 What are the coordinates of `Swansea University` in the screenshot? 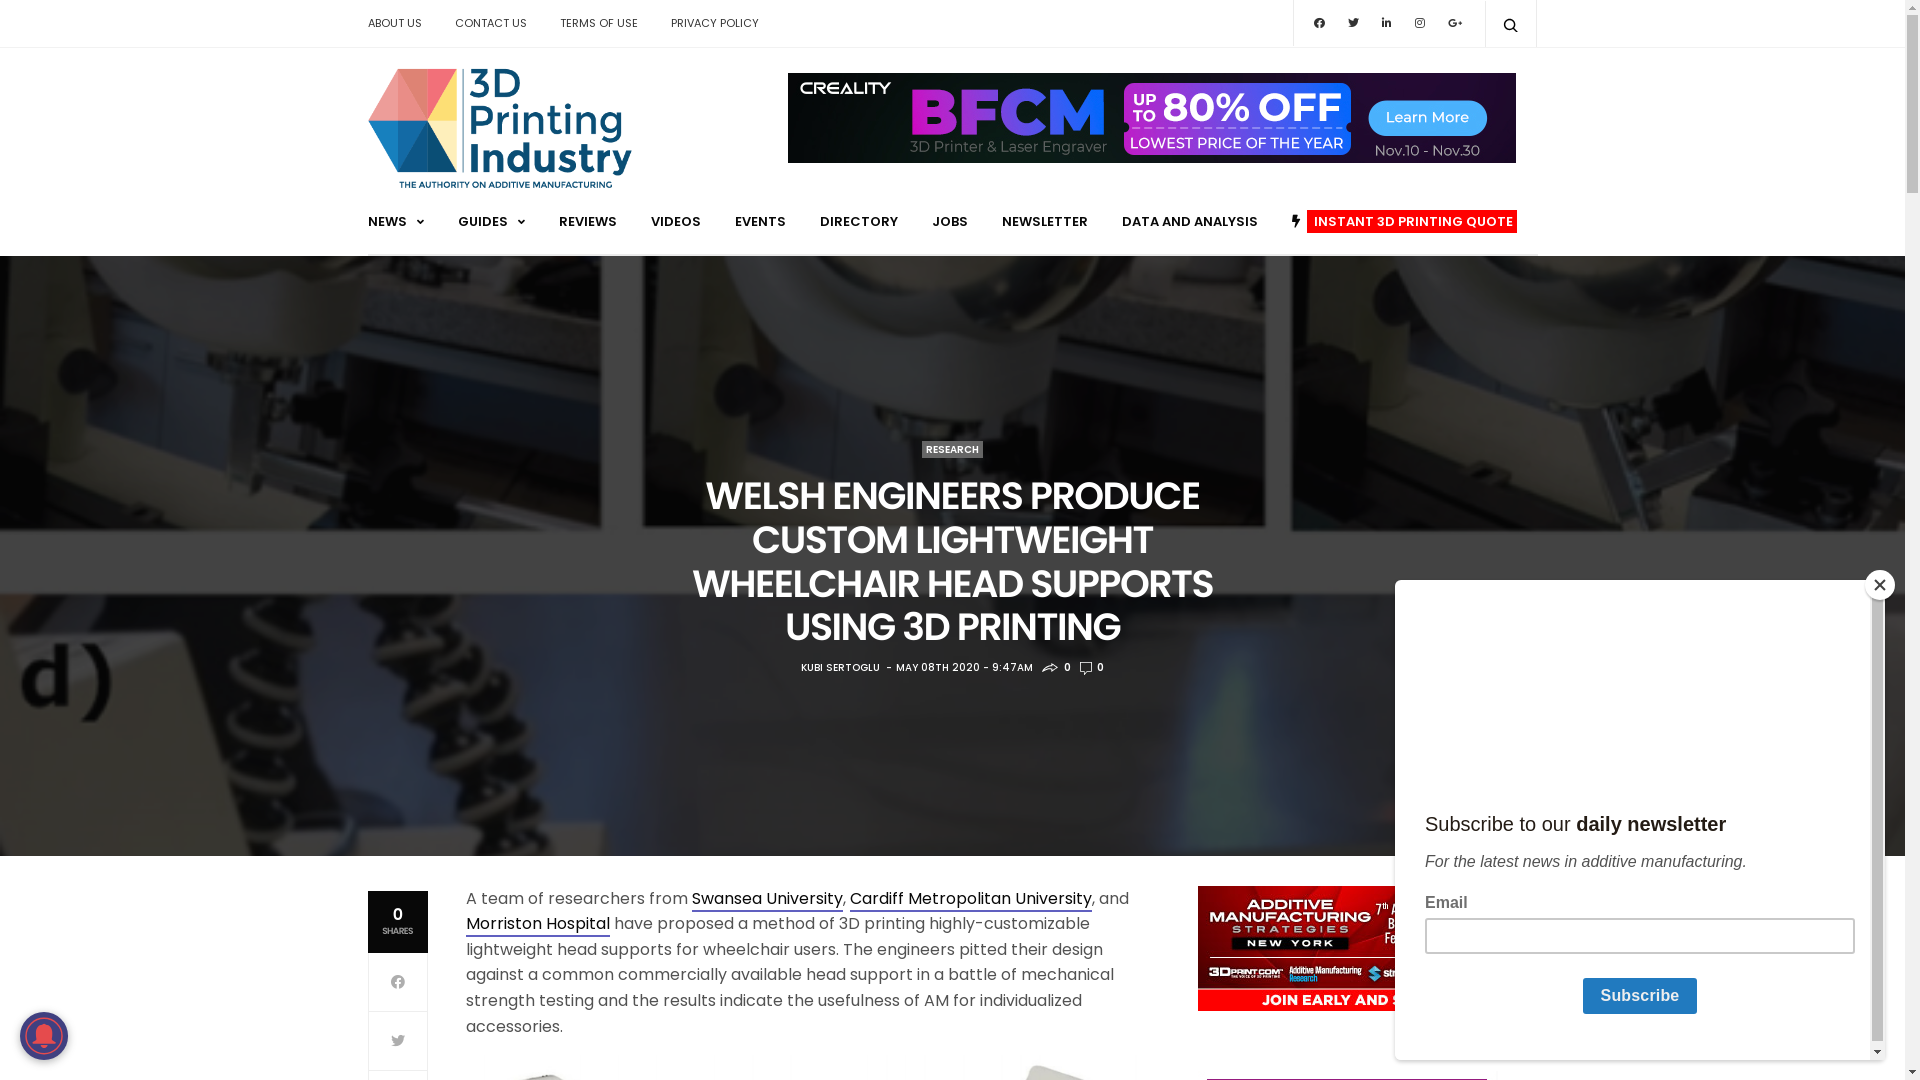 It's located at (768, 900).